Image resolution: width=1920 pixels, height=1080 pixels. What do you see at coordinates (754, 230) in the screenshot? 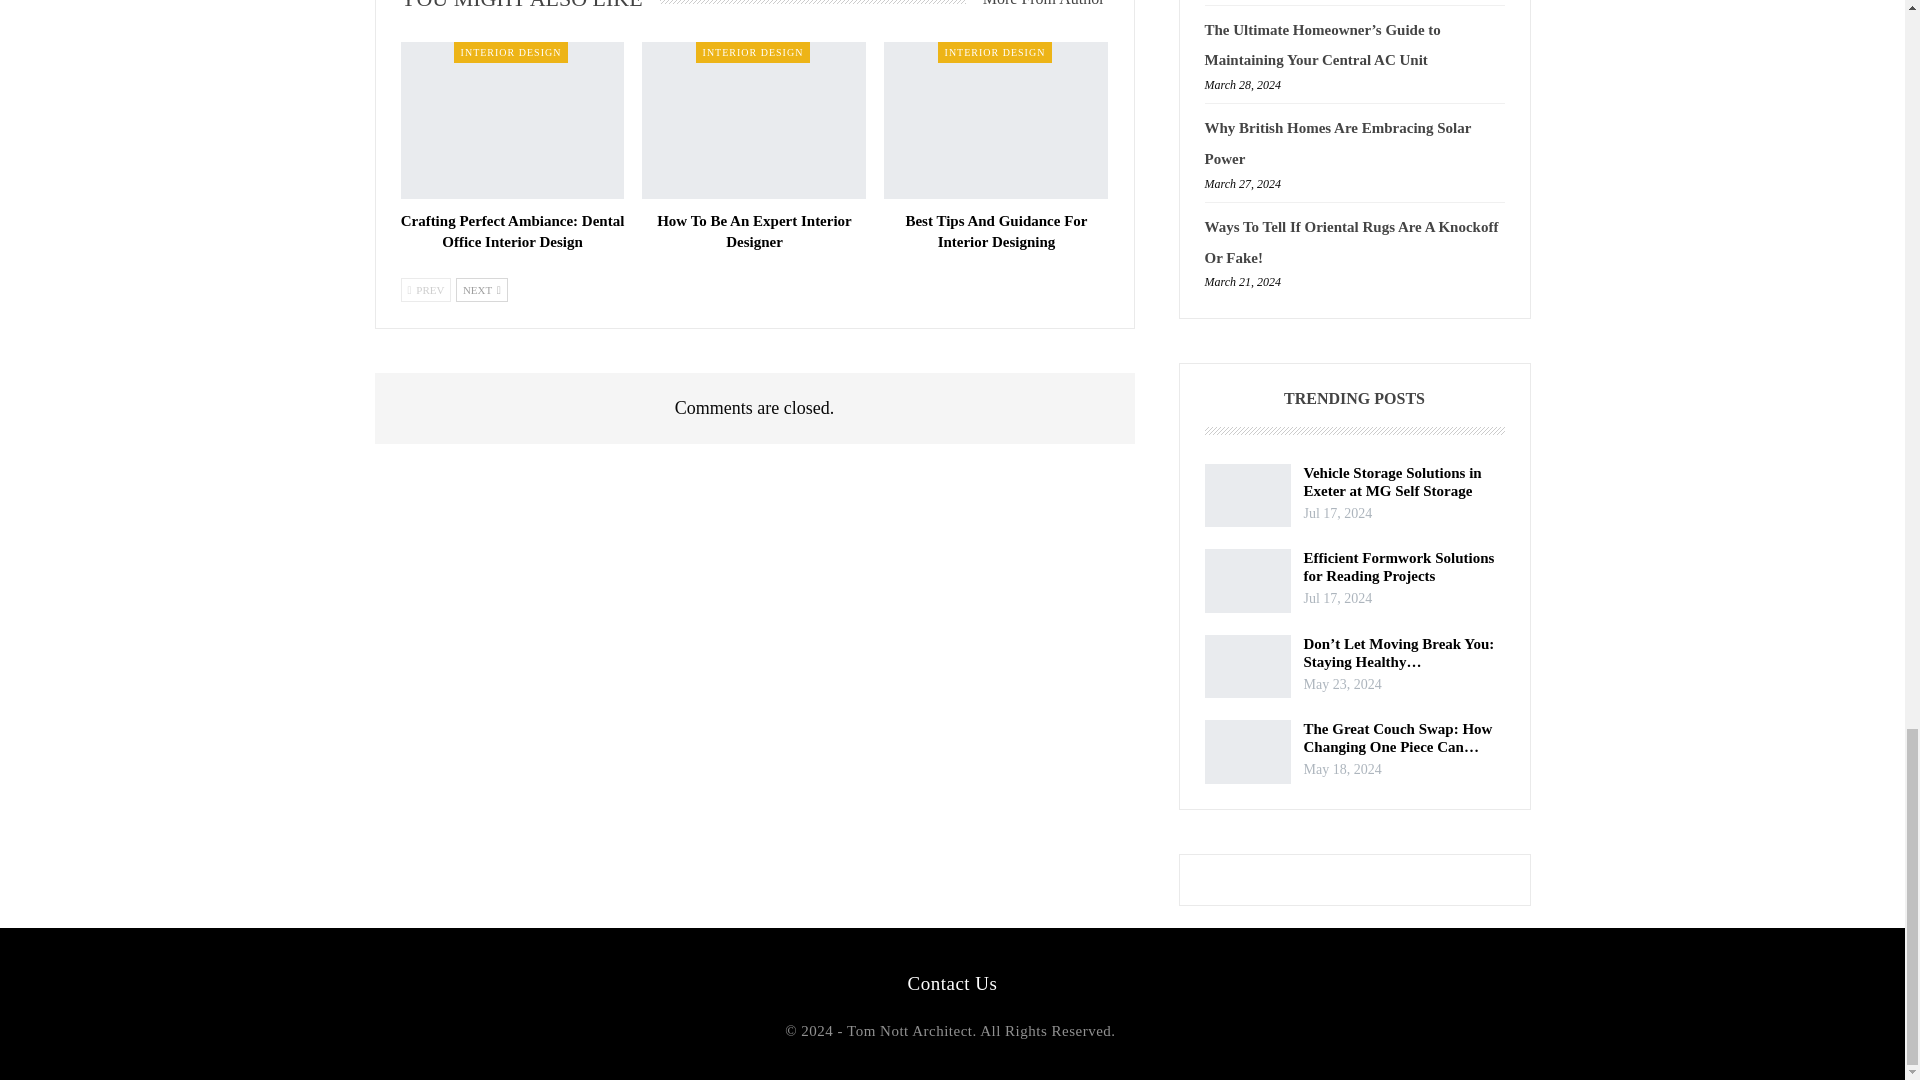
I see `How to be an expert Interior Designer` at bounding box center [754, 230].